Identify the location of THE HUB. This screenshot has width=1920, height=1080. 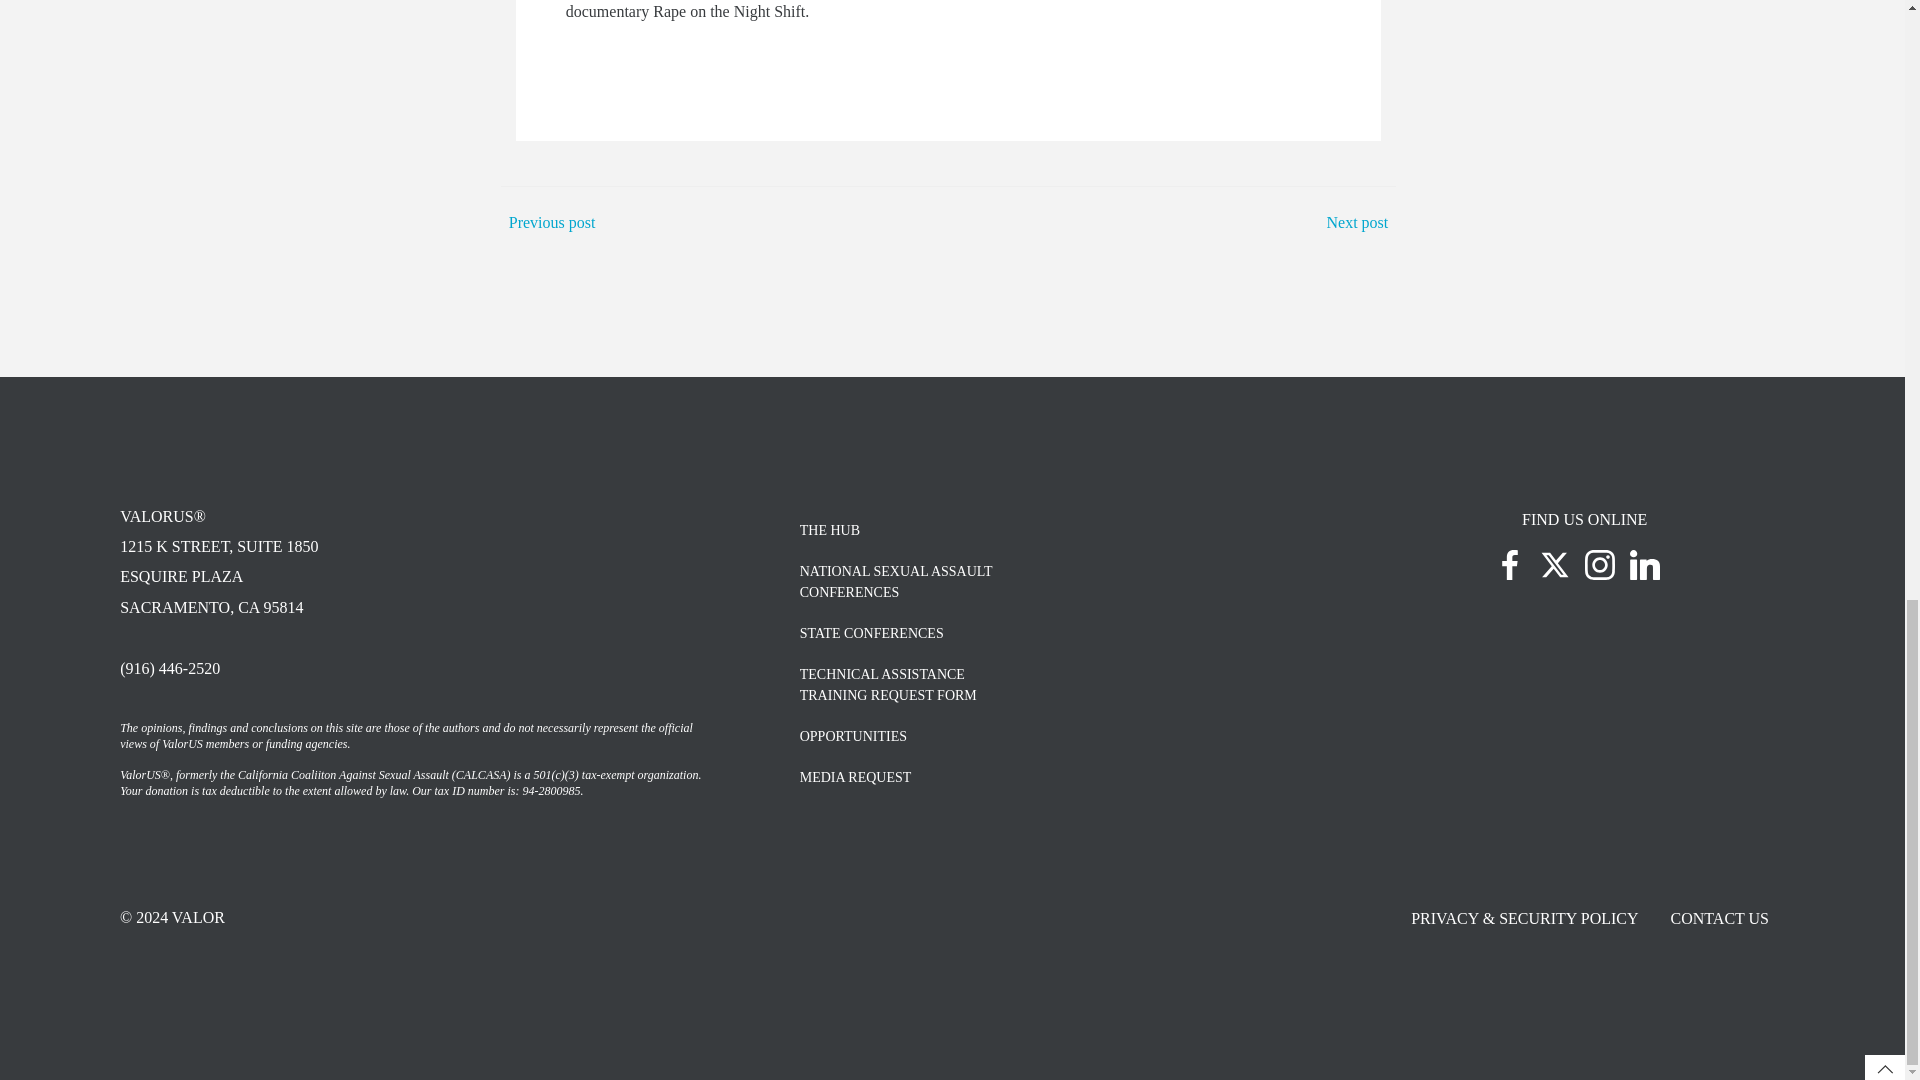
(1047, 581).